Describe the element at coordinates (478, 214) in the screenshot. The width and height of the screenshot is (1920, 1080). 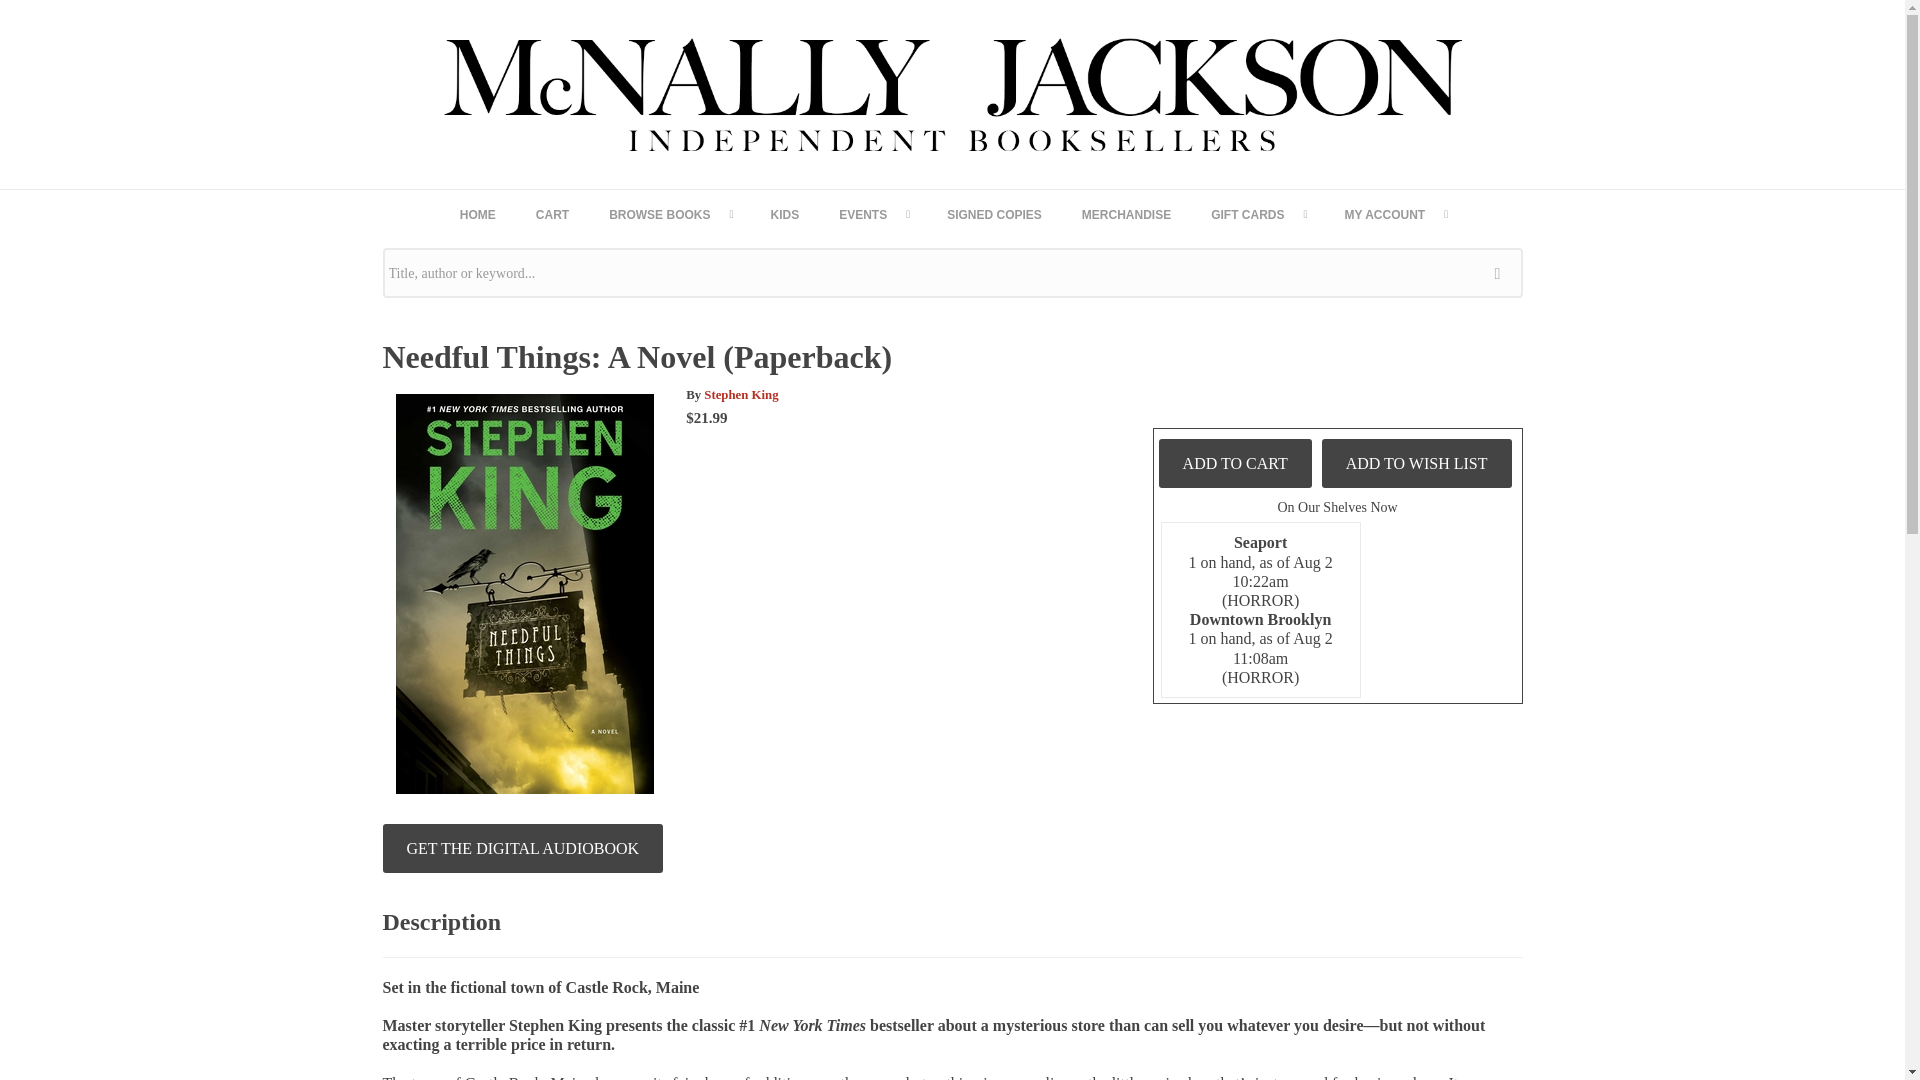
I see `HOME` at that location.